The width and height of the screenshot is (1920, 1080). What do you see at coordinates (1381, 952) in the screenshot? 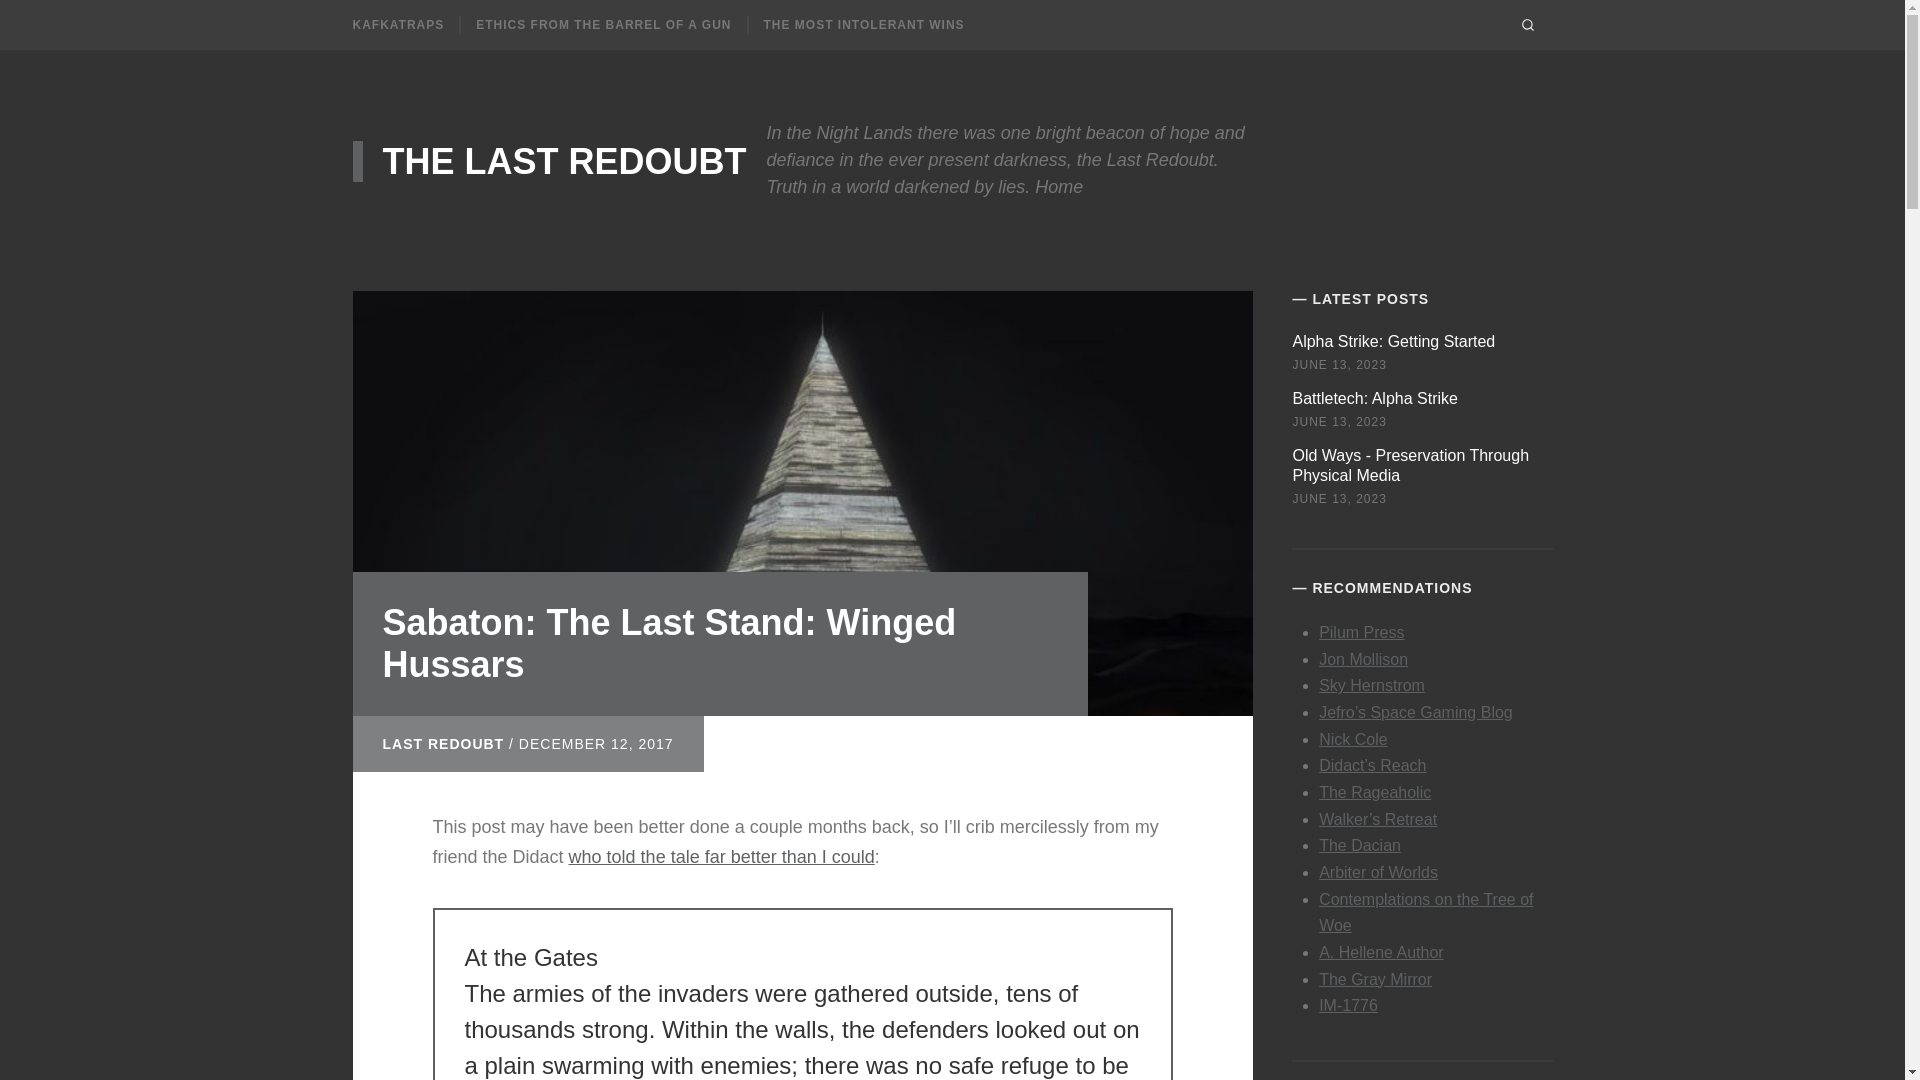
I see `A. Hellene Author` at bounding box center [1381, 952].